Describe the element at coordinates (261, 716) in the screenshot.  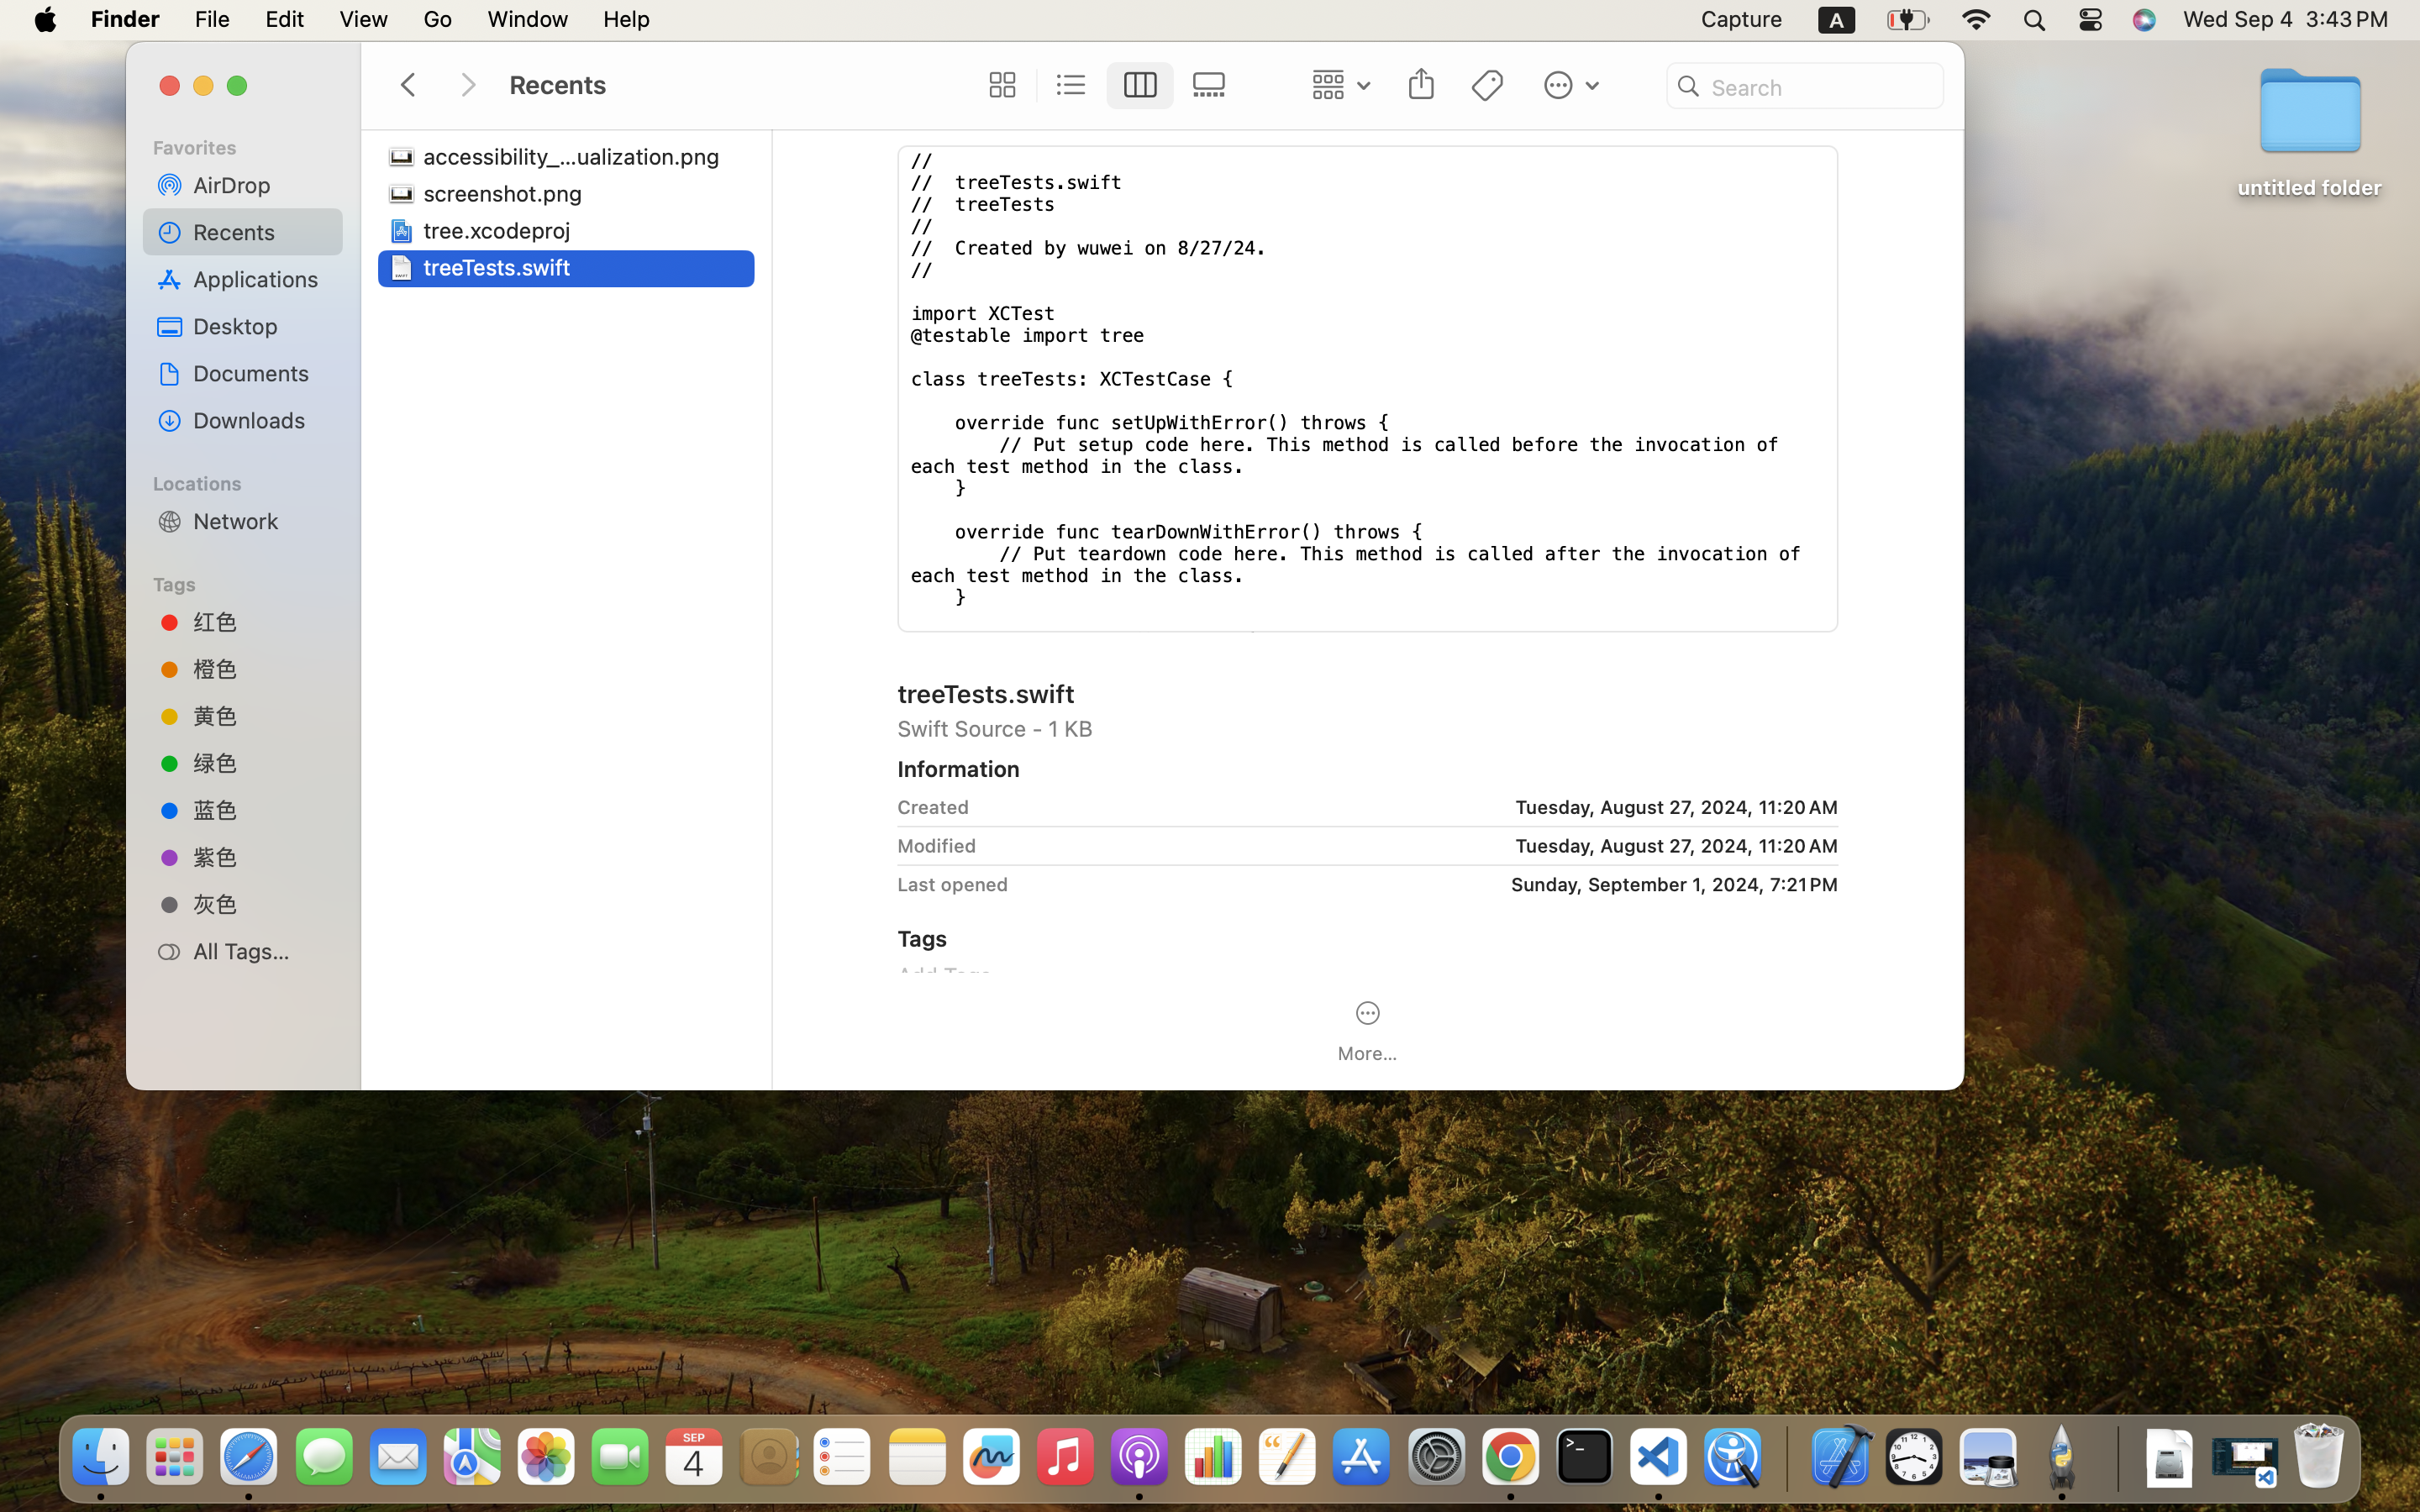
I see `黄色` at that location.